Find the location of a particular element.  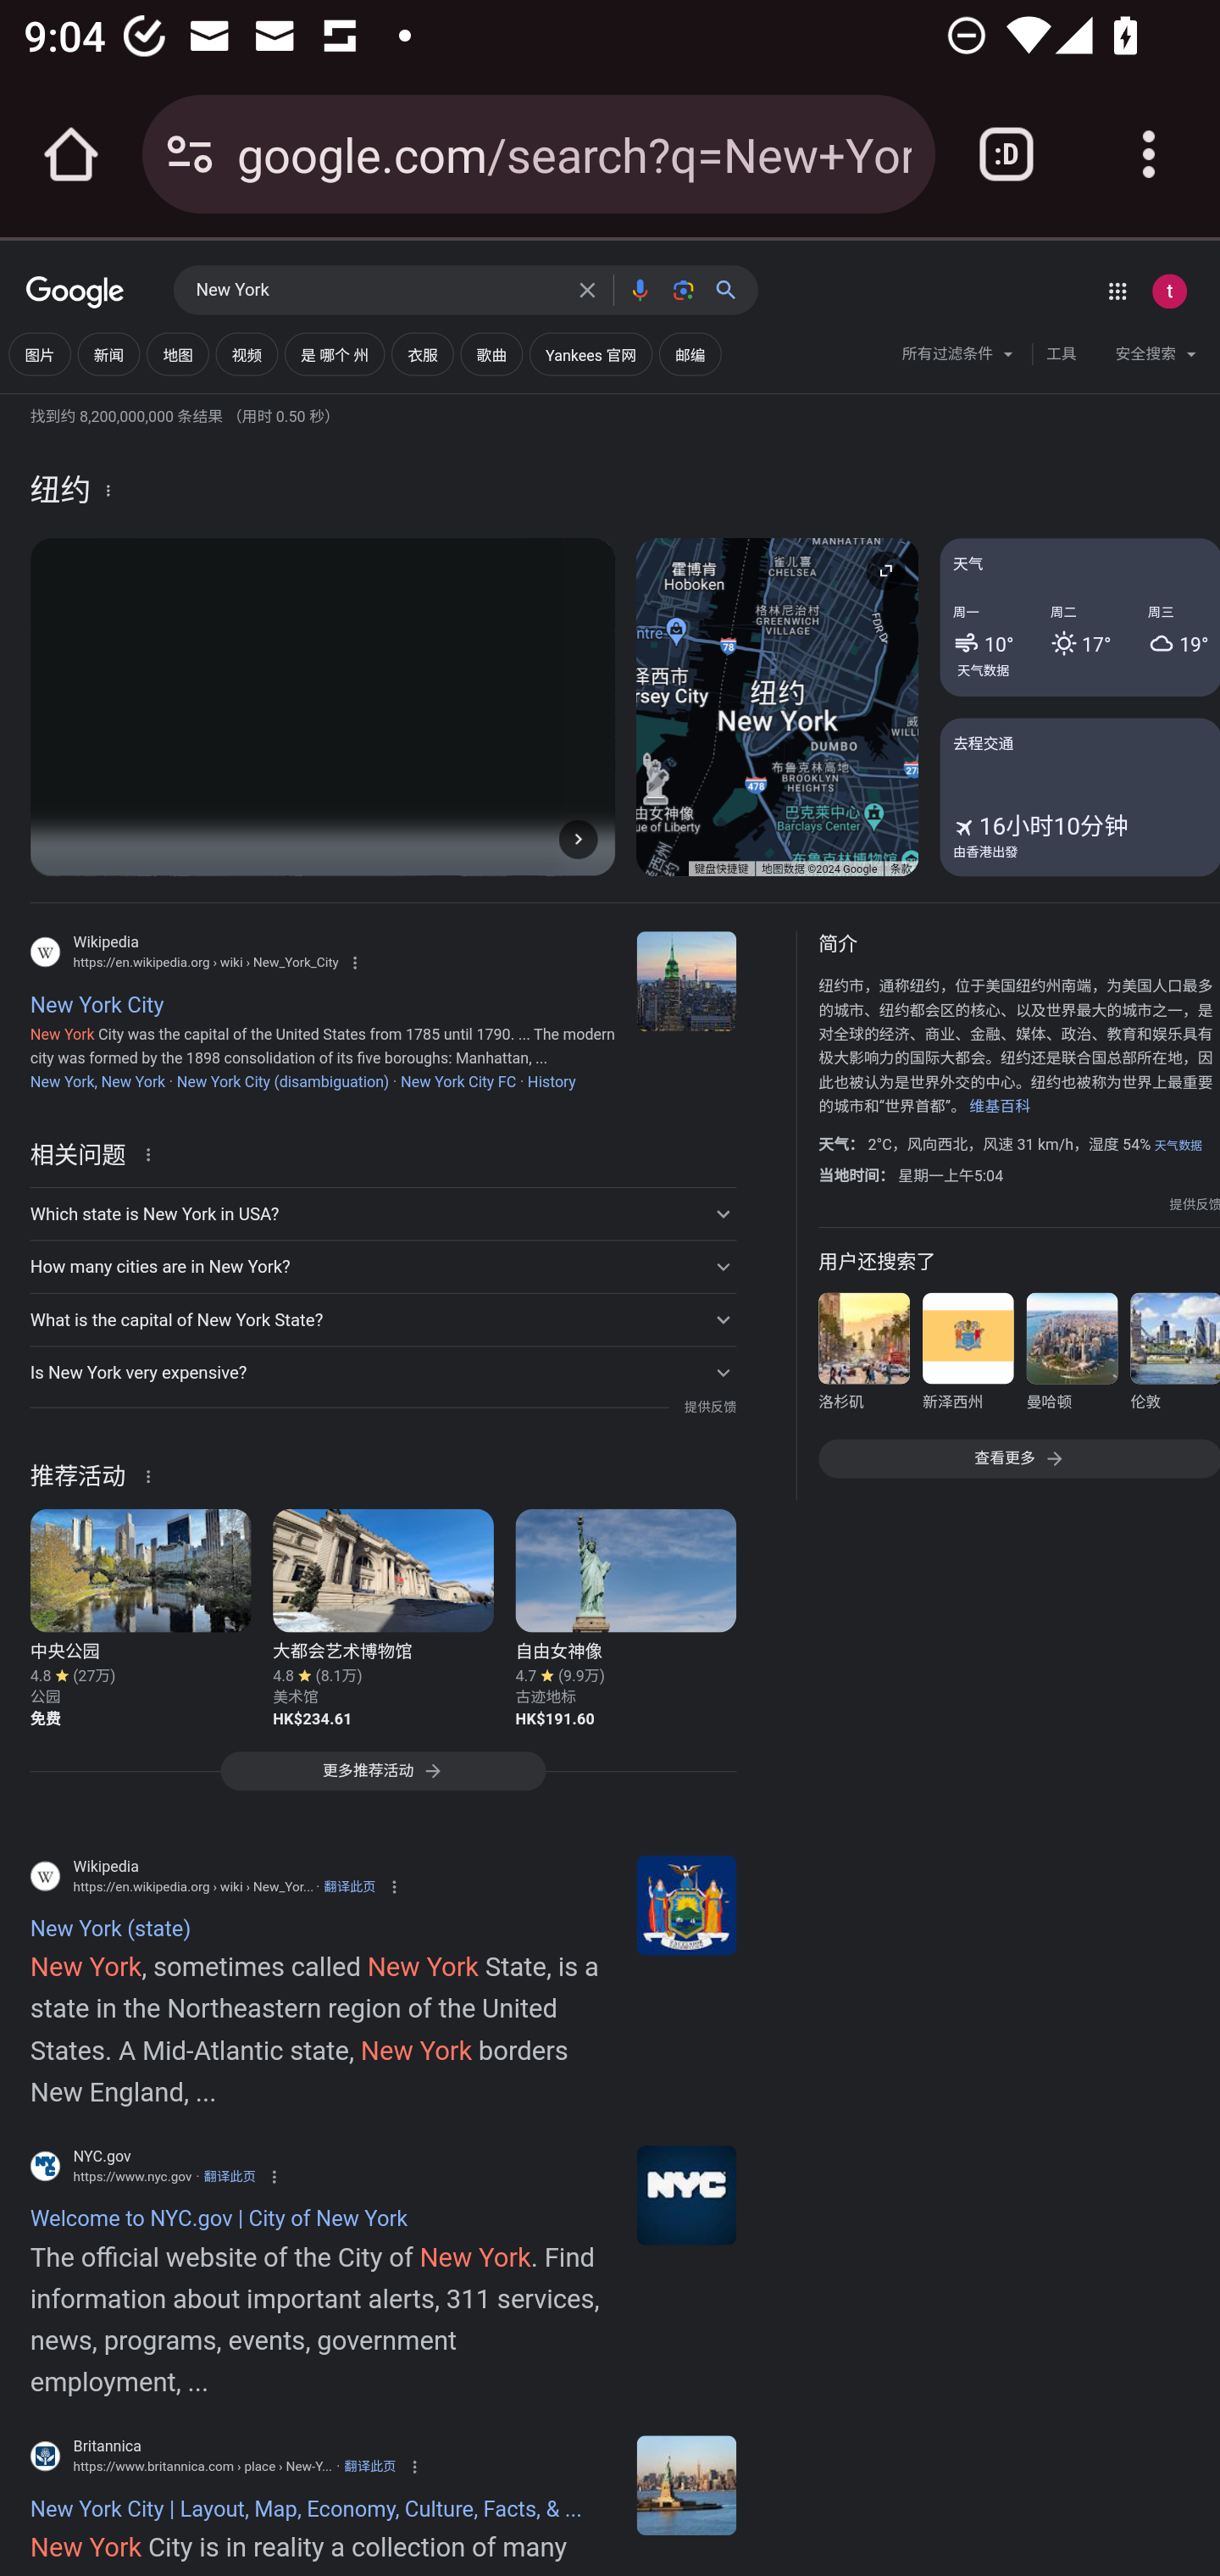

Open the home page is located at coordinates (71, 154).